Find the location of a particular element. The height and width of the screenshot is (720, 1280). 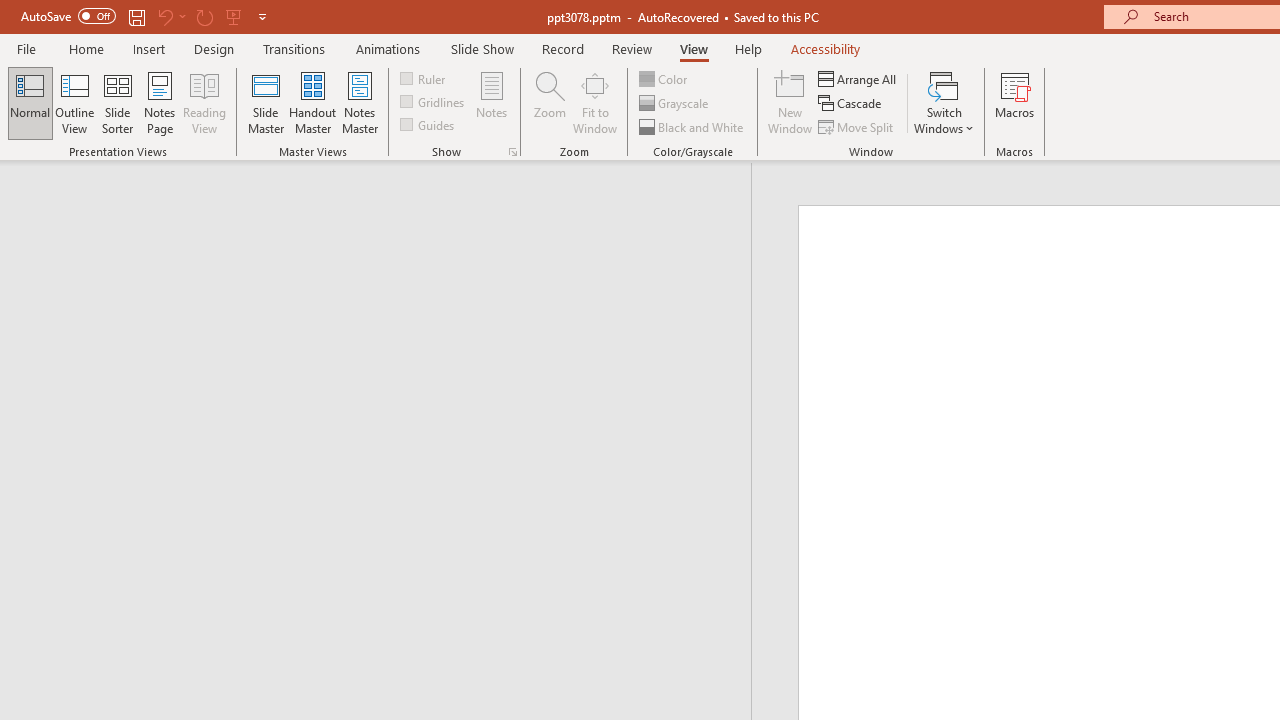

Gridlines is located at coordinates (434, 102).